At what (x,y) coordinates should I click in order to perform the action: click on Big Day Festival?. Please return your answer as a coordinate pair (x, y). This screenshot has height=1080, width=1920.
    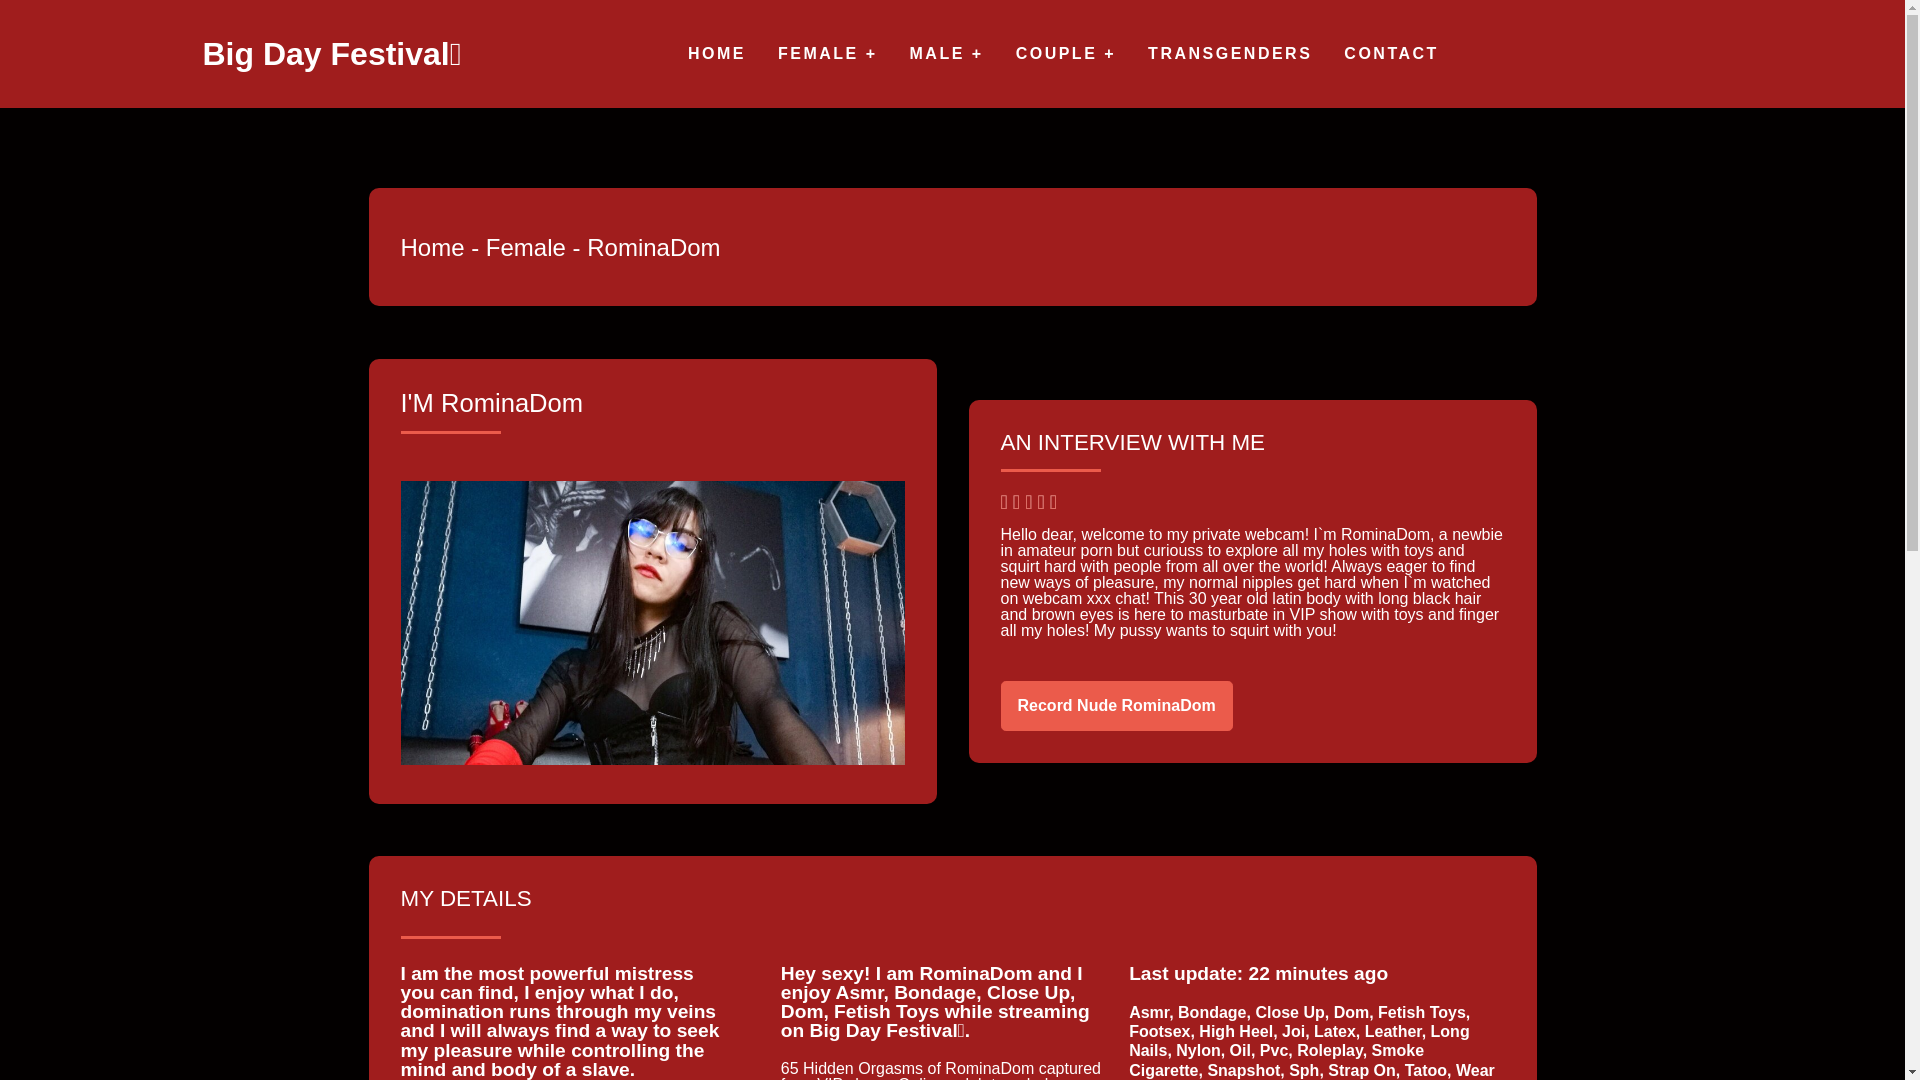
    Looking at the image, I should click on (716, 54).